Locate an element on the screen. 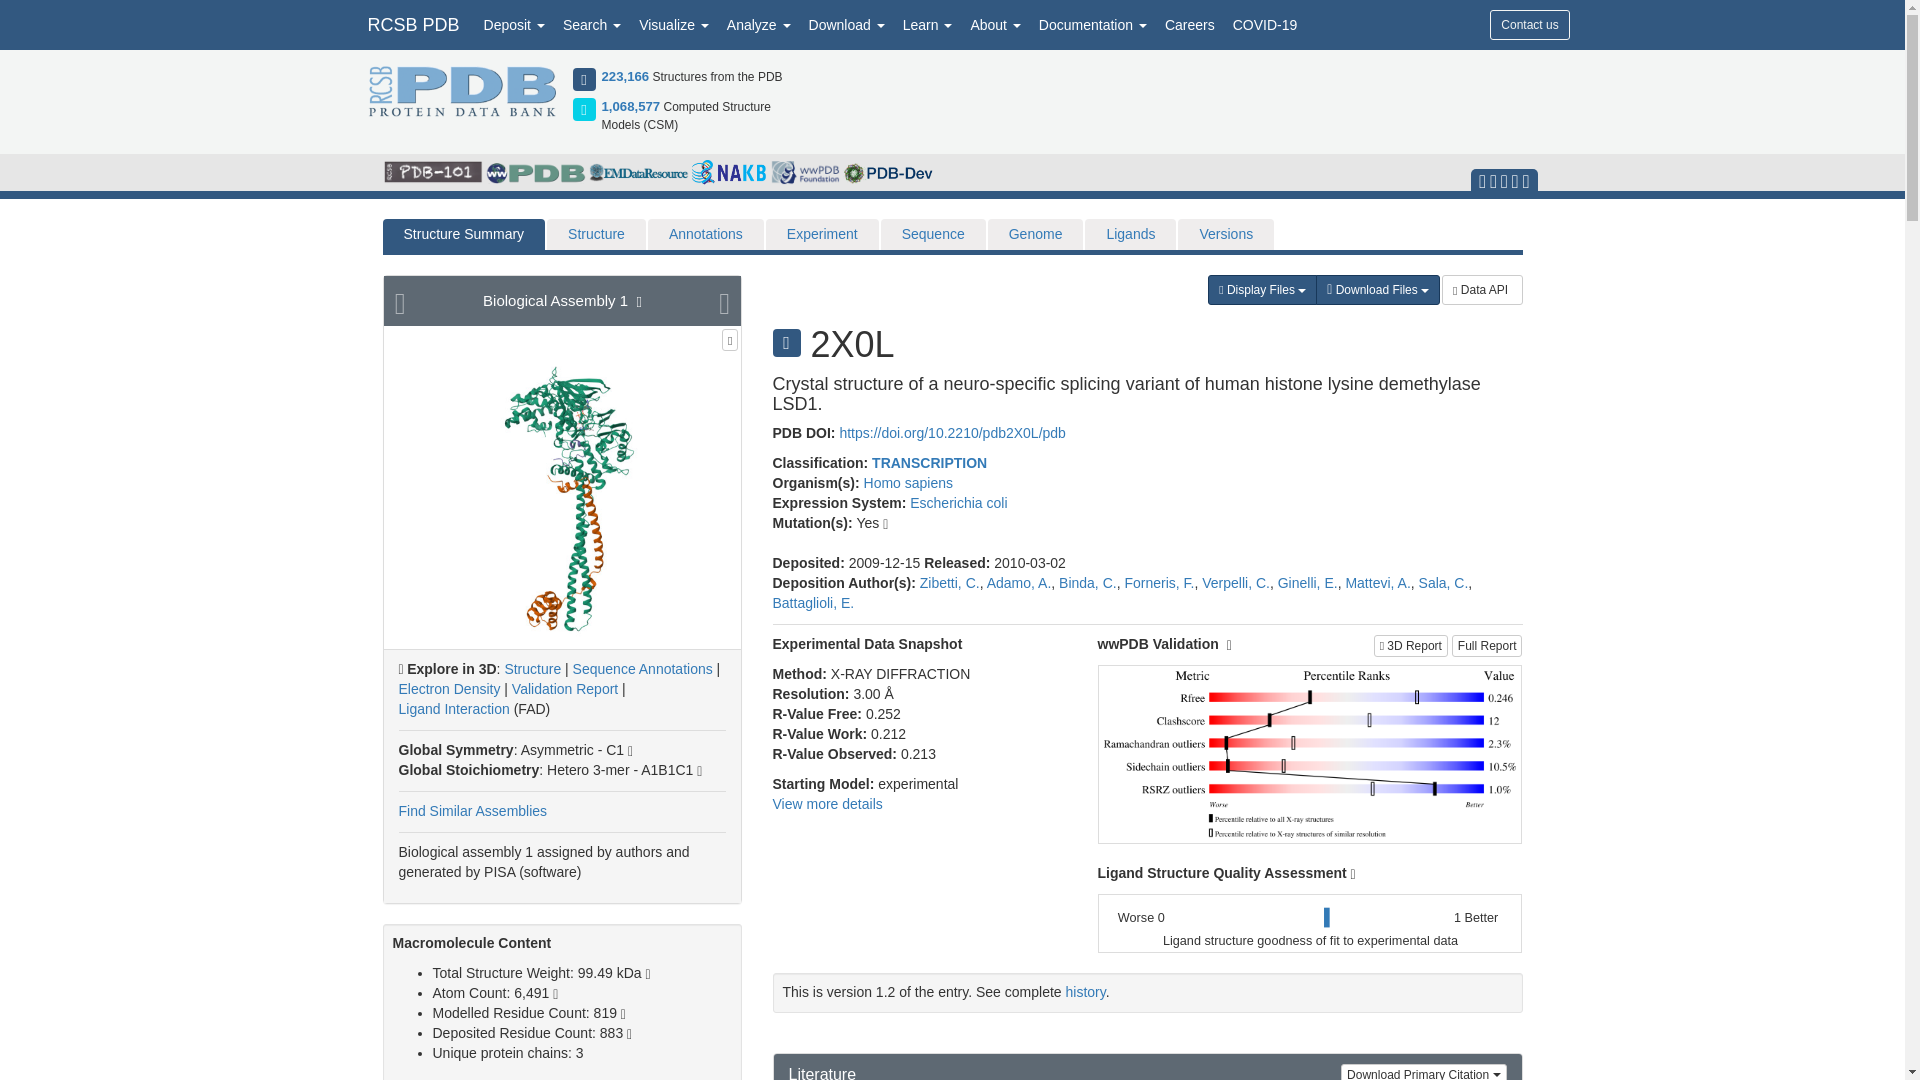  RCSB PDB is located at coordinates (412, 24).